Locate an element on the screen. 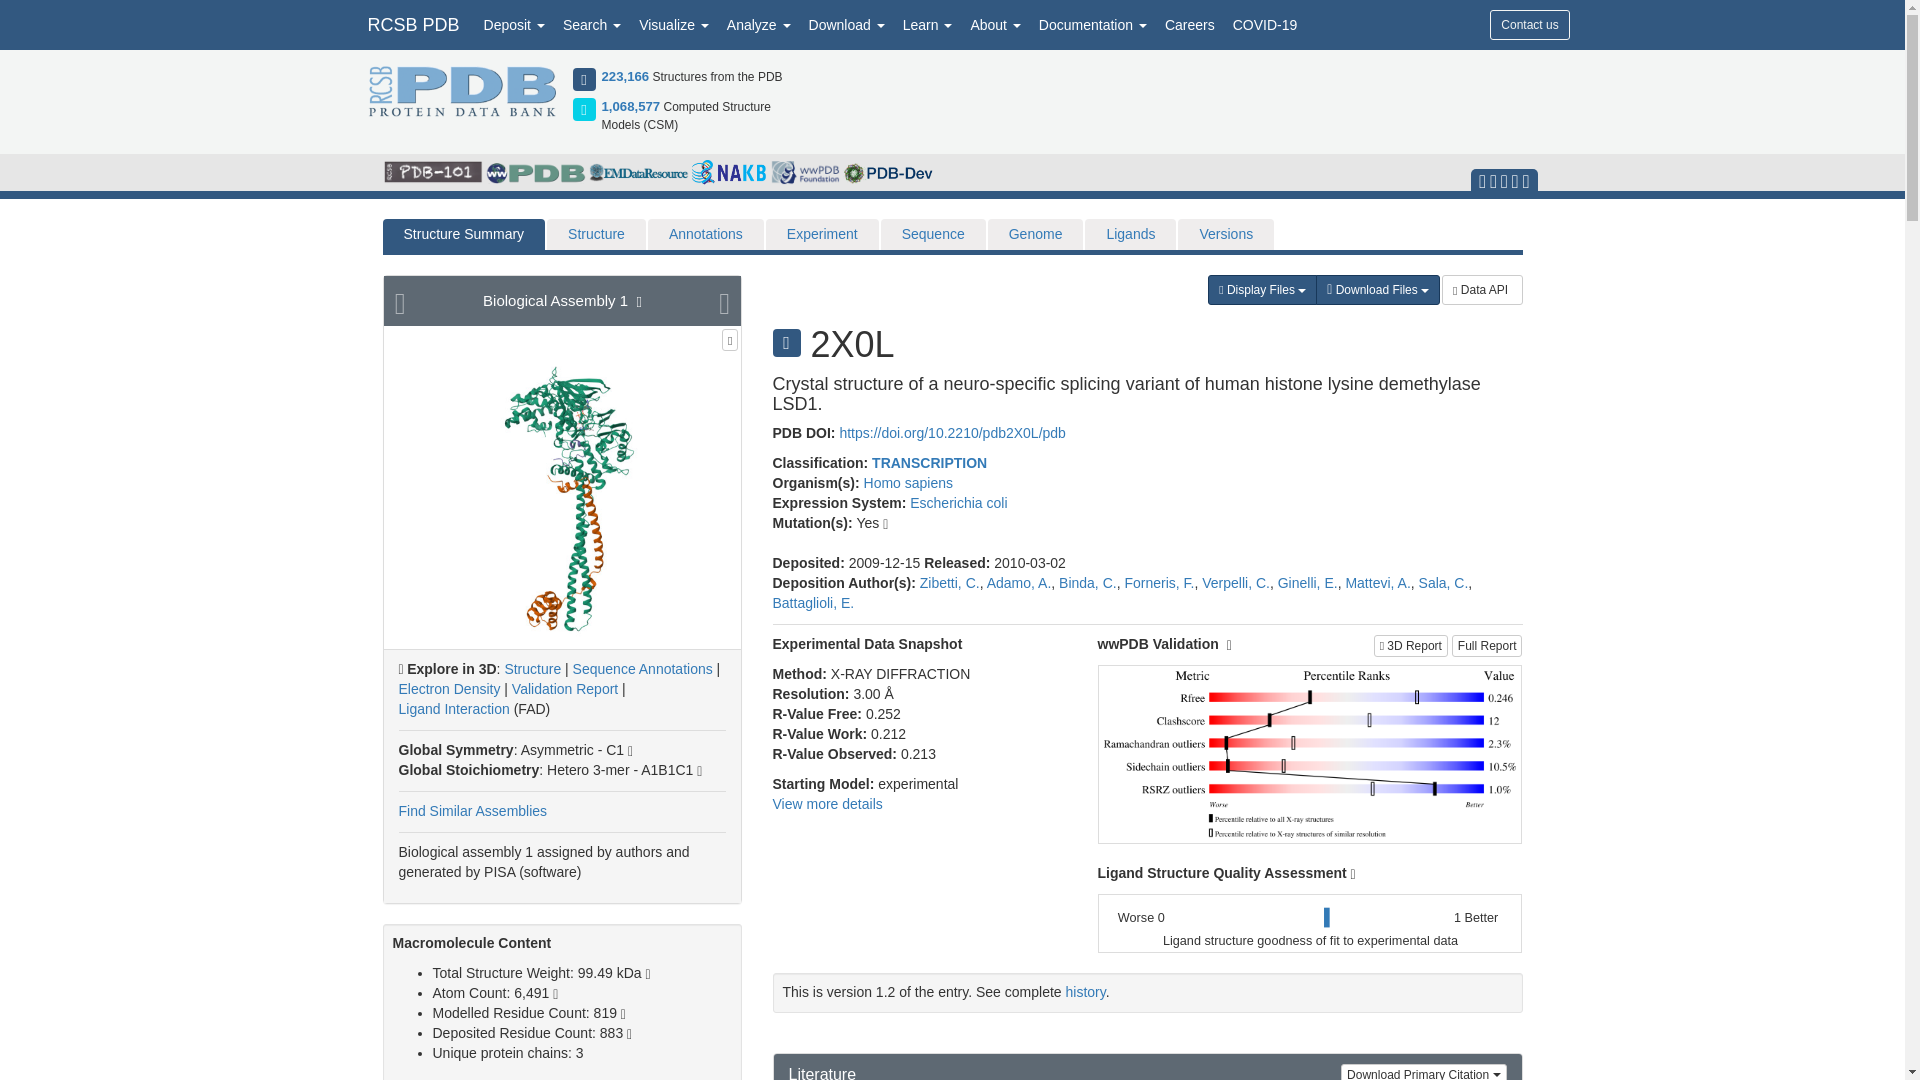  RCSB PDB is located at coordinates (412, 24).